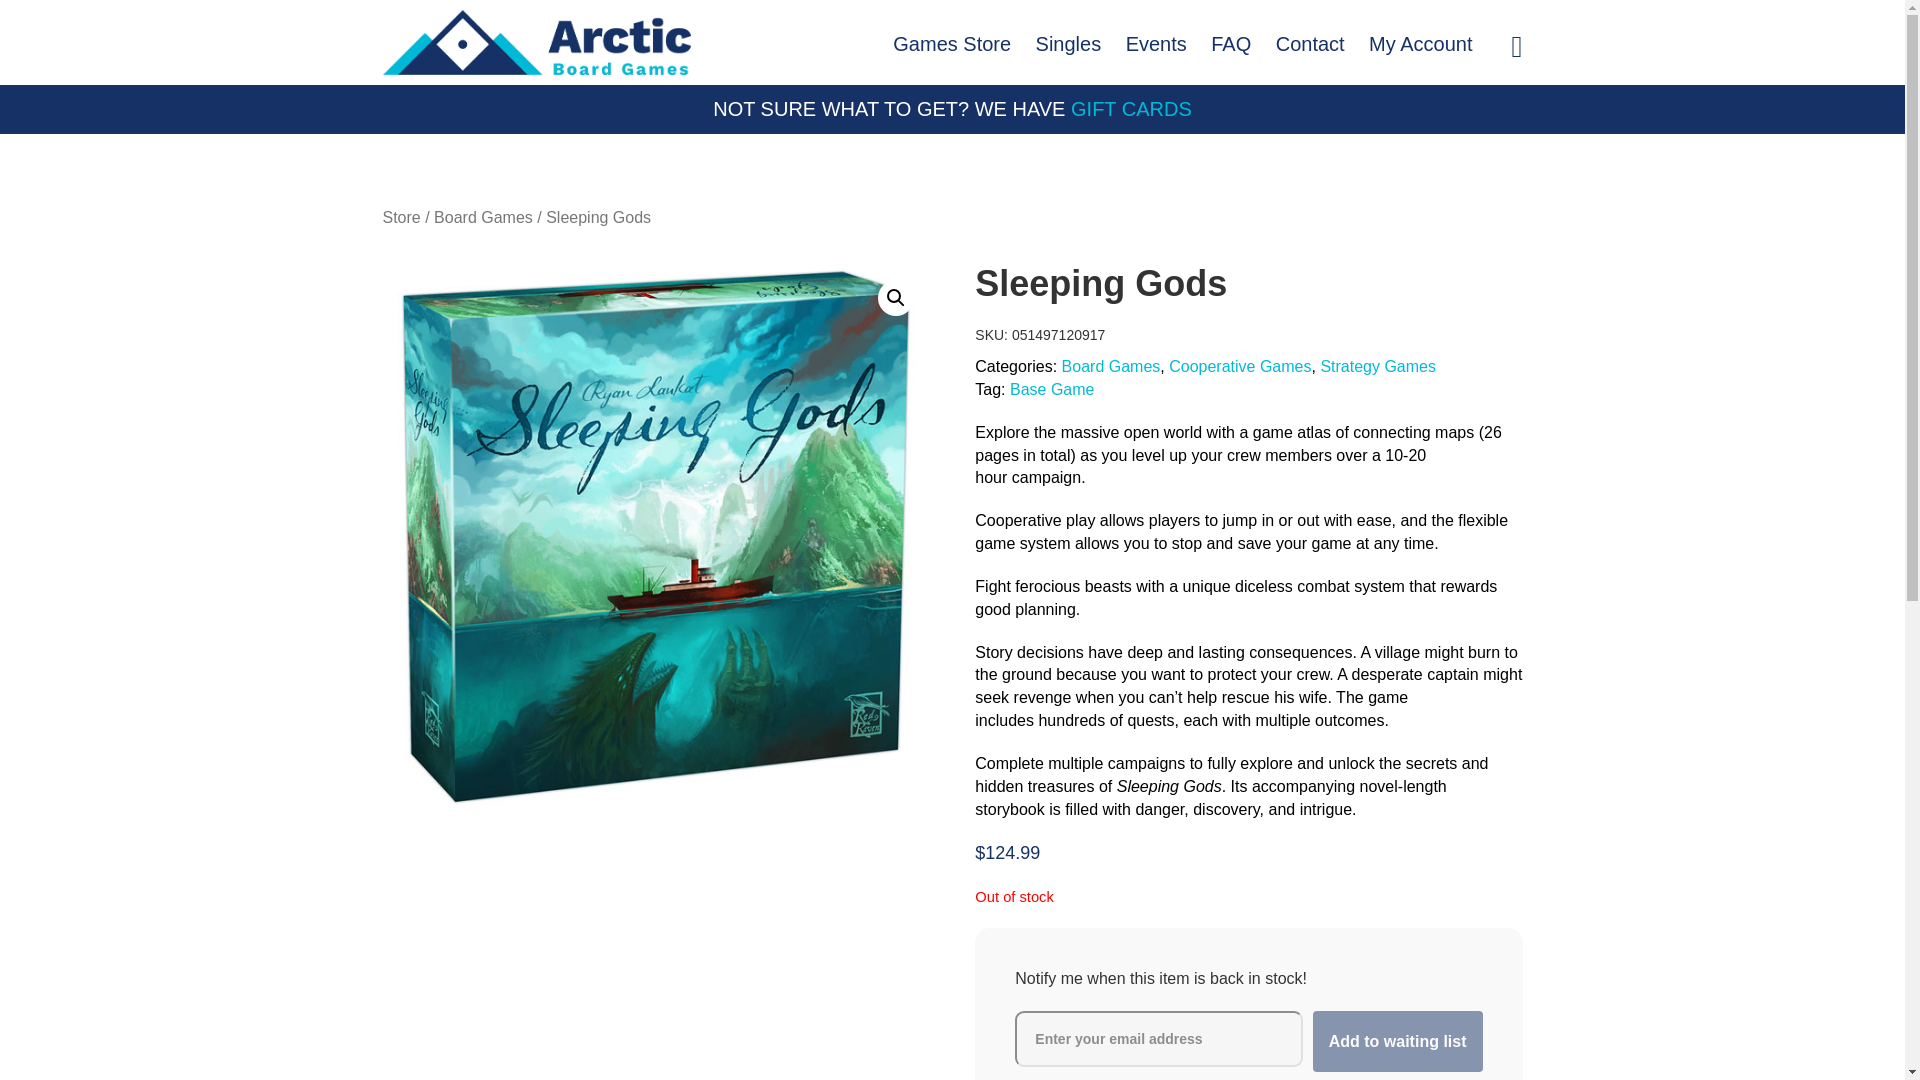 The height and width of the screenshot is (1080, 1920). I want to click on Store, so click(401, 218).